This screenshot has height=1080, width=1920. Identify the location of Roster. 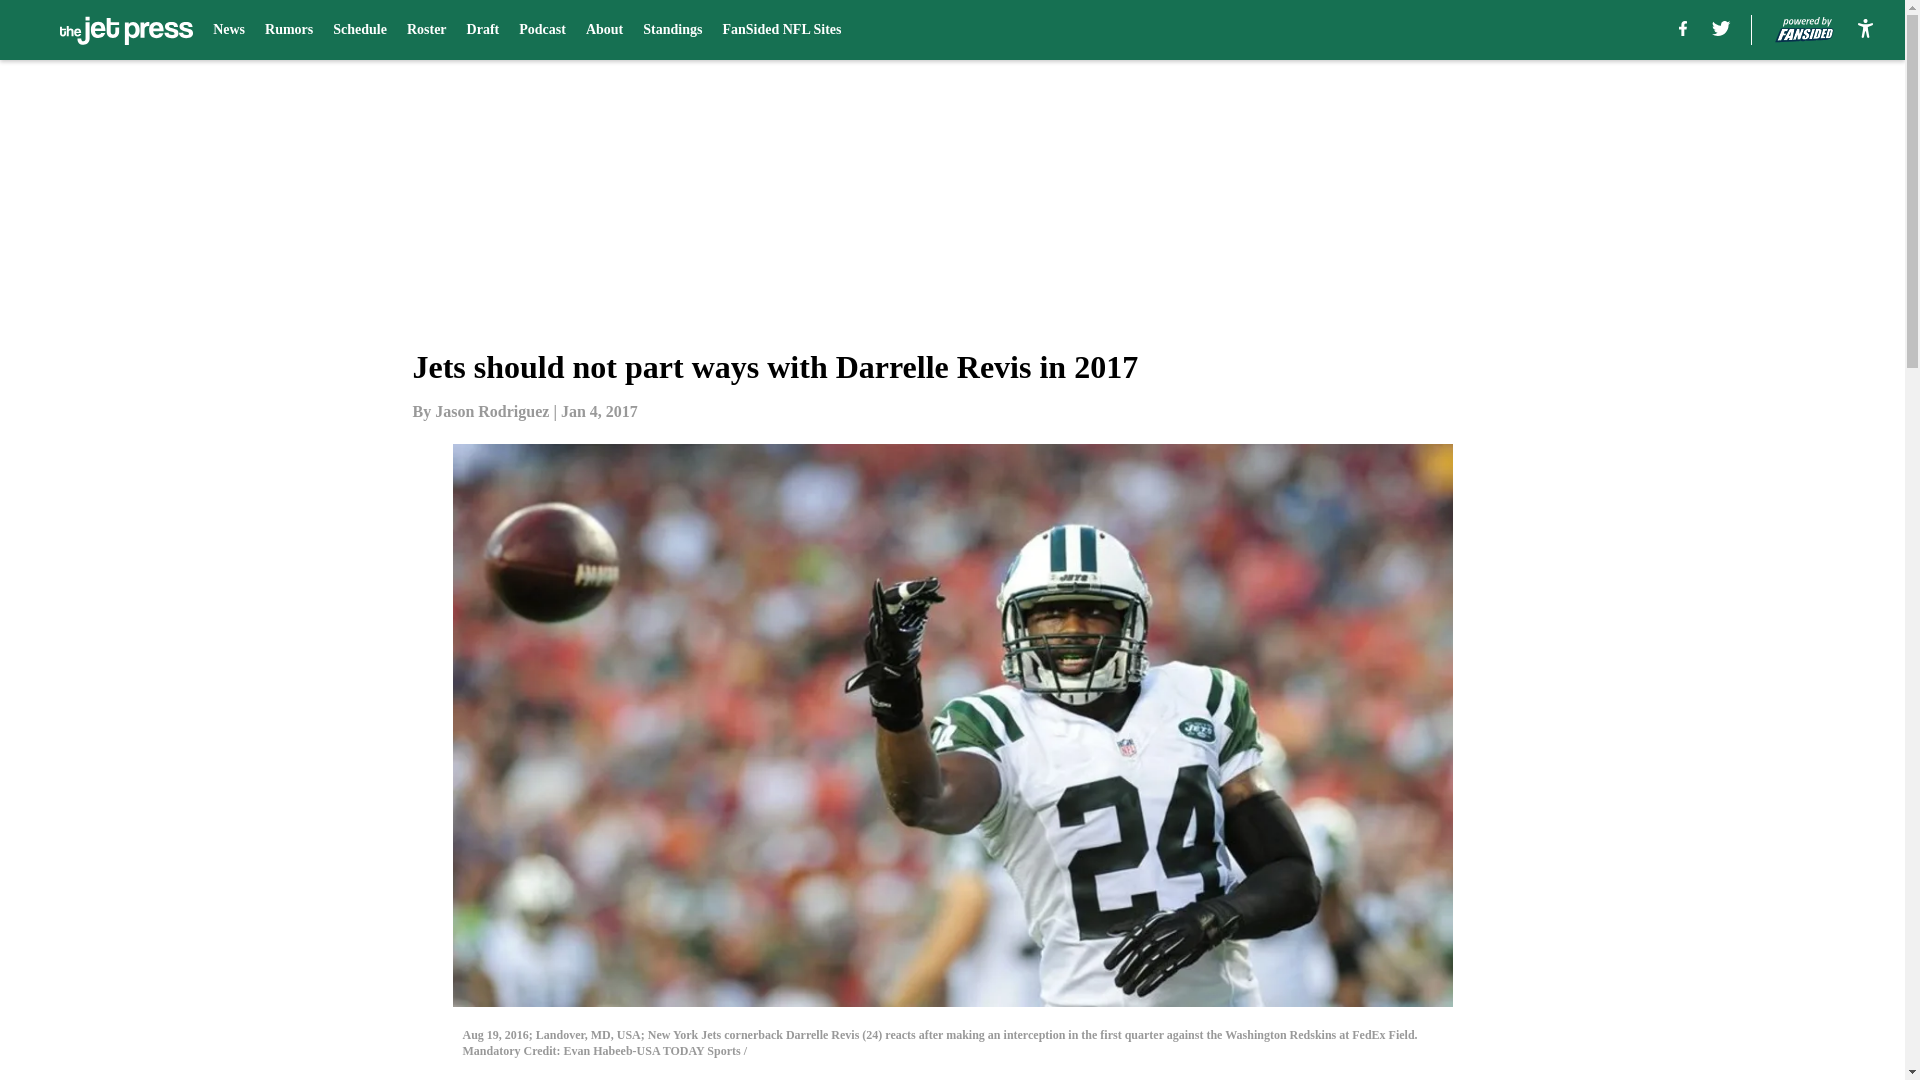
(427, 30).